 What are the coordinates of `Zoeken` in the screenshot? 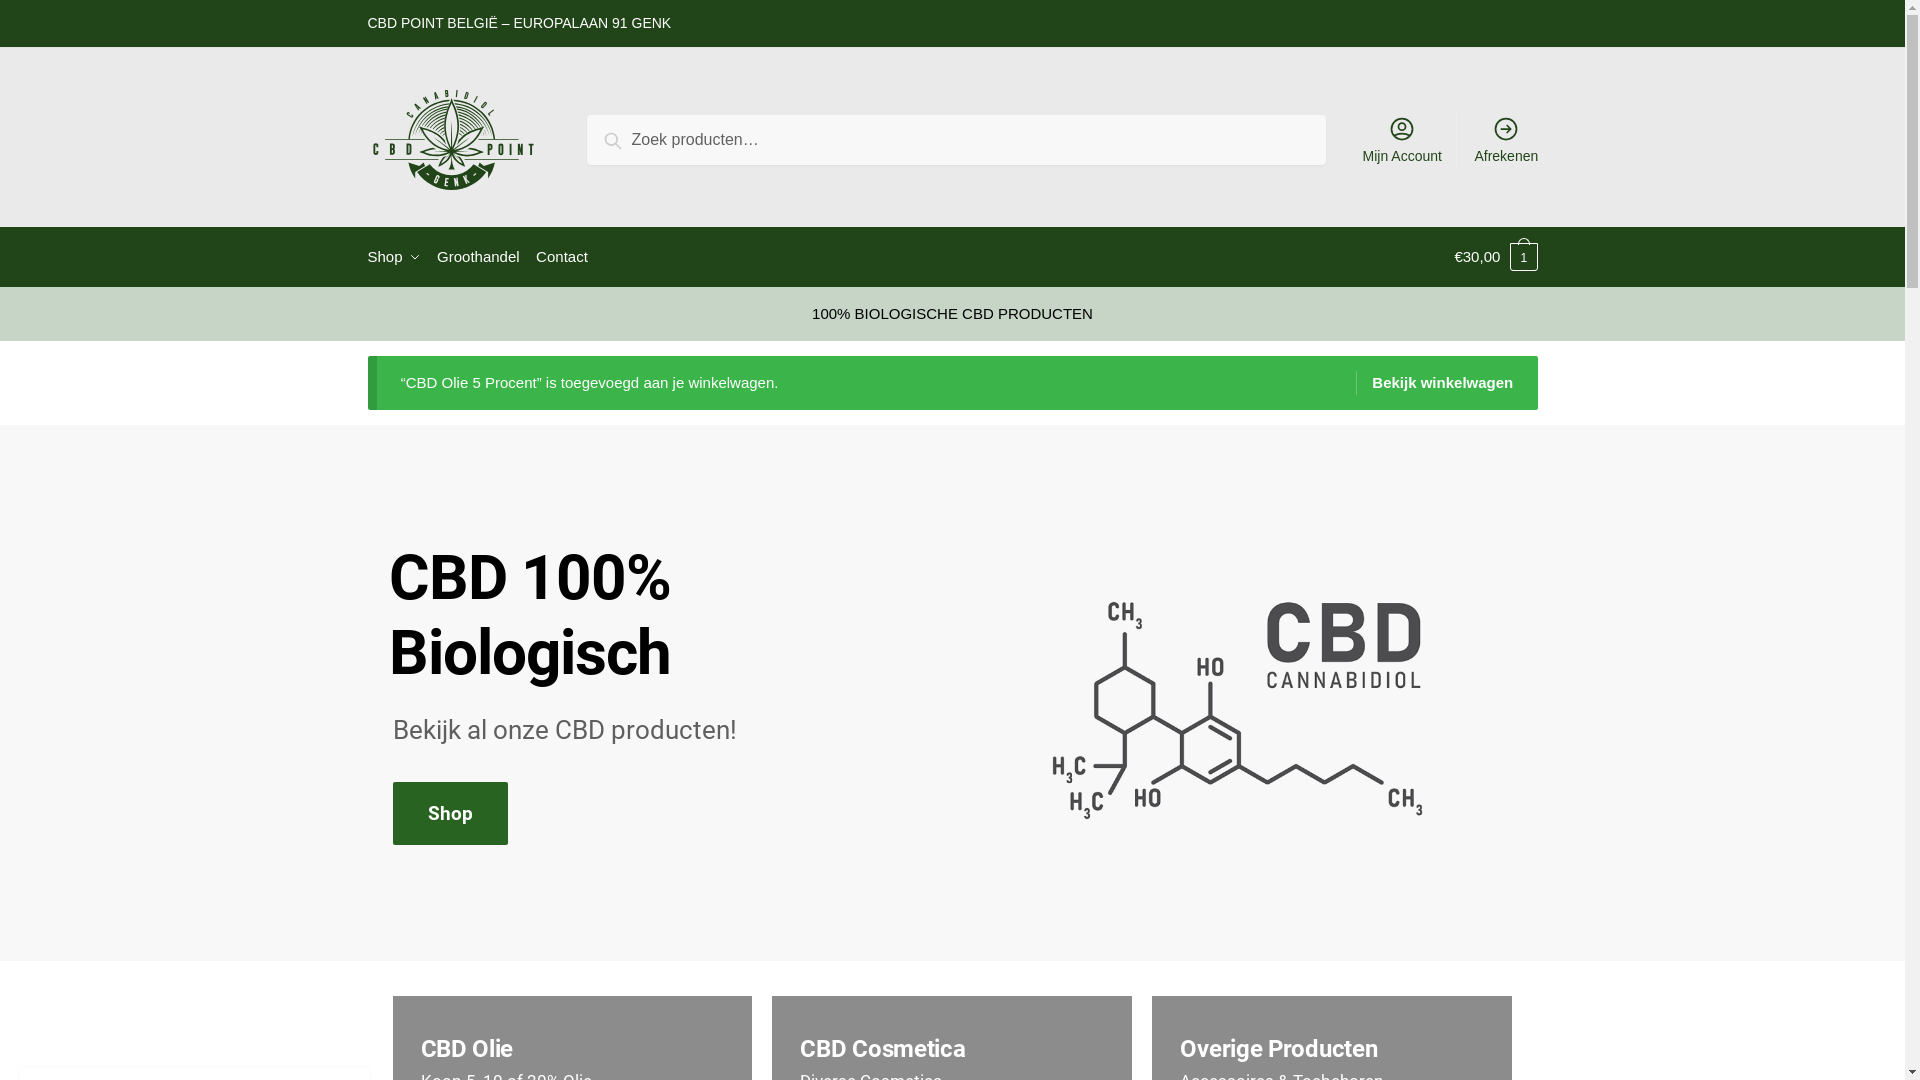 It's located at (636, 138).